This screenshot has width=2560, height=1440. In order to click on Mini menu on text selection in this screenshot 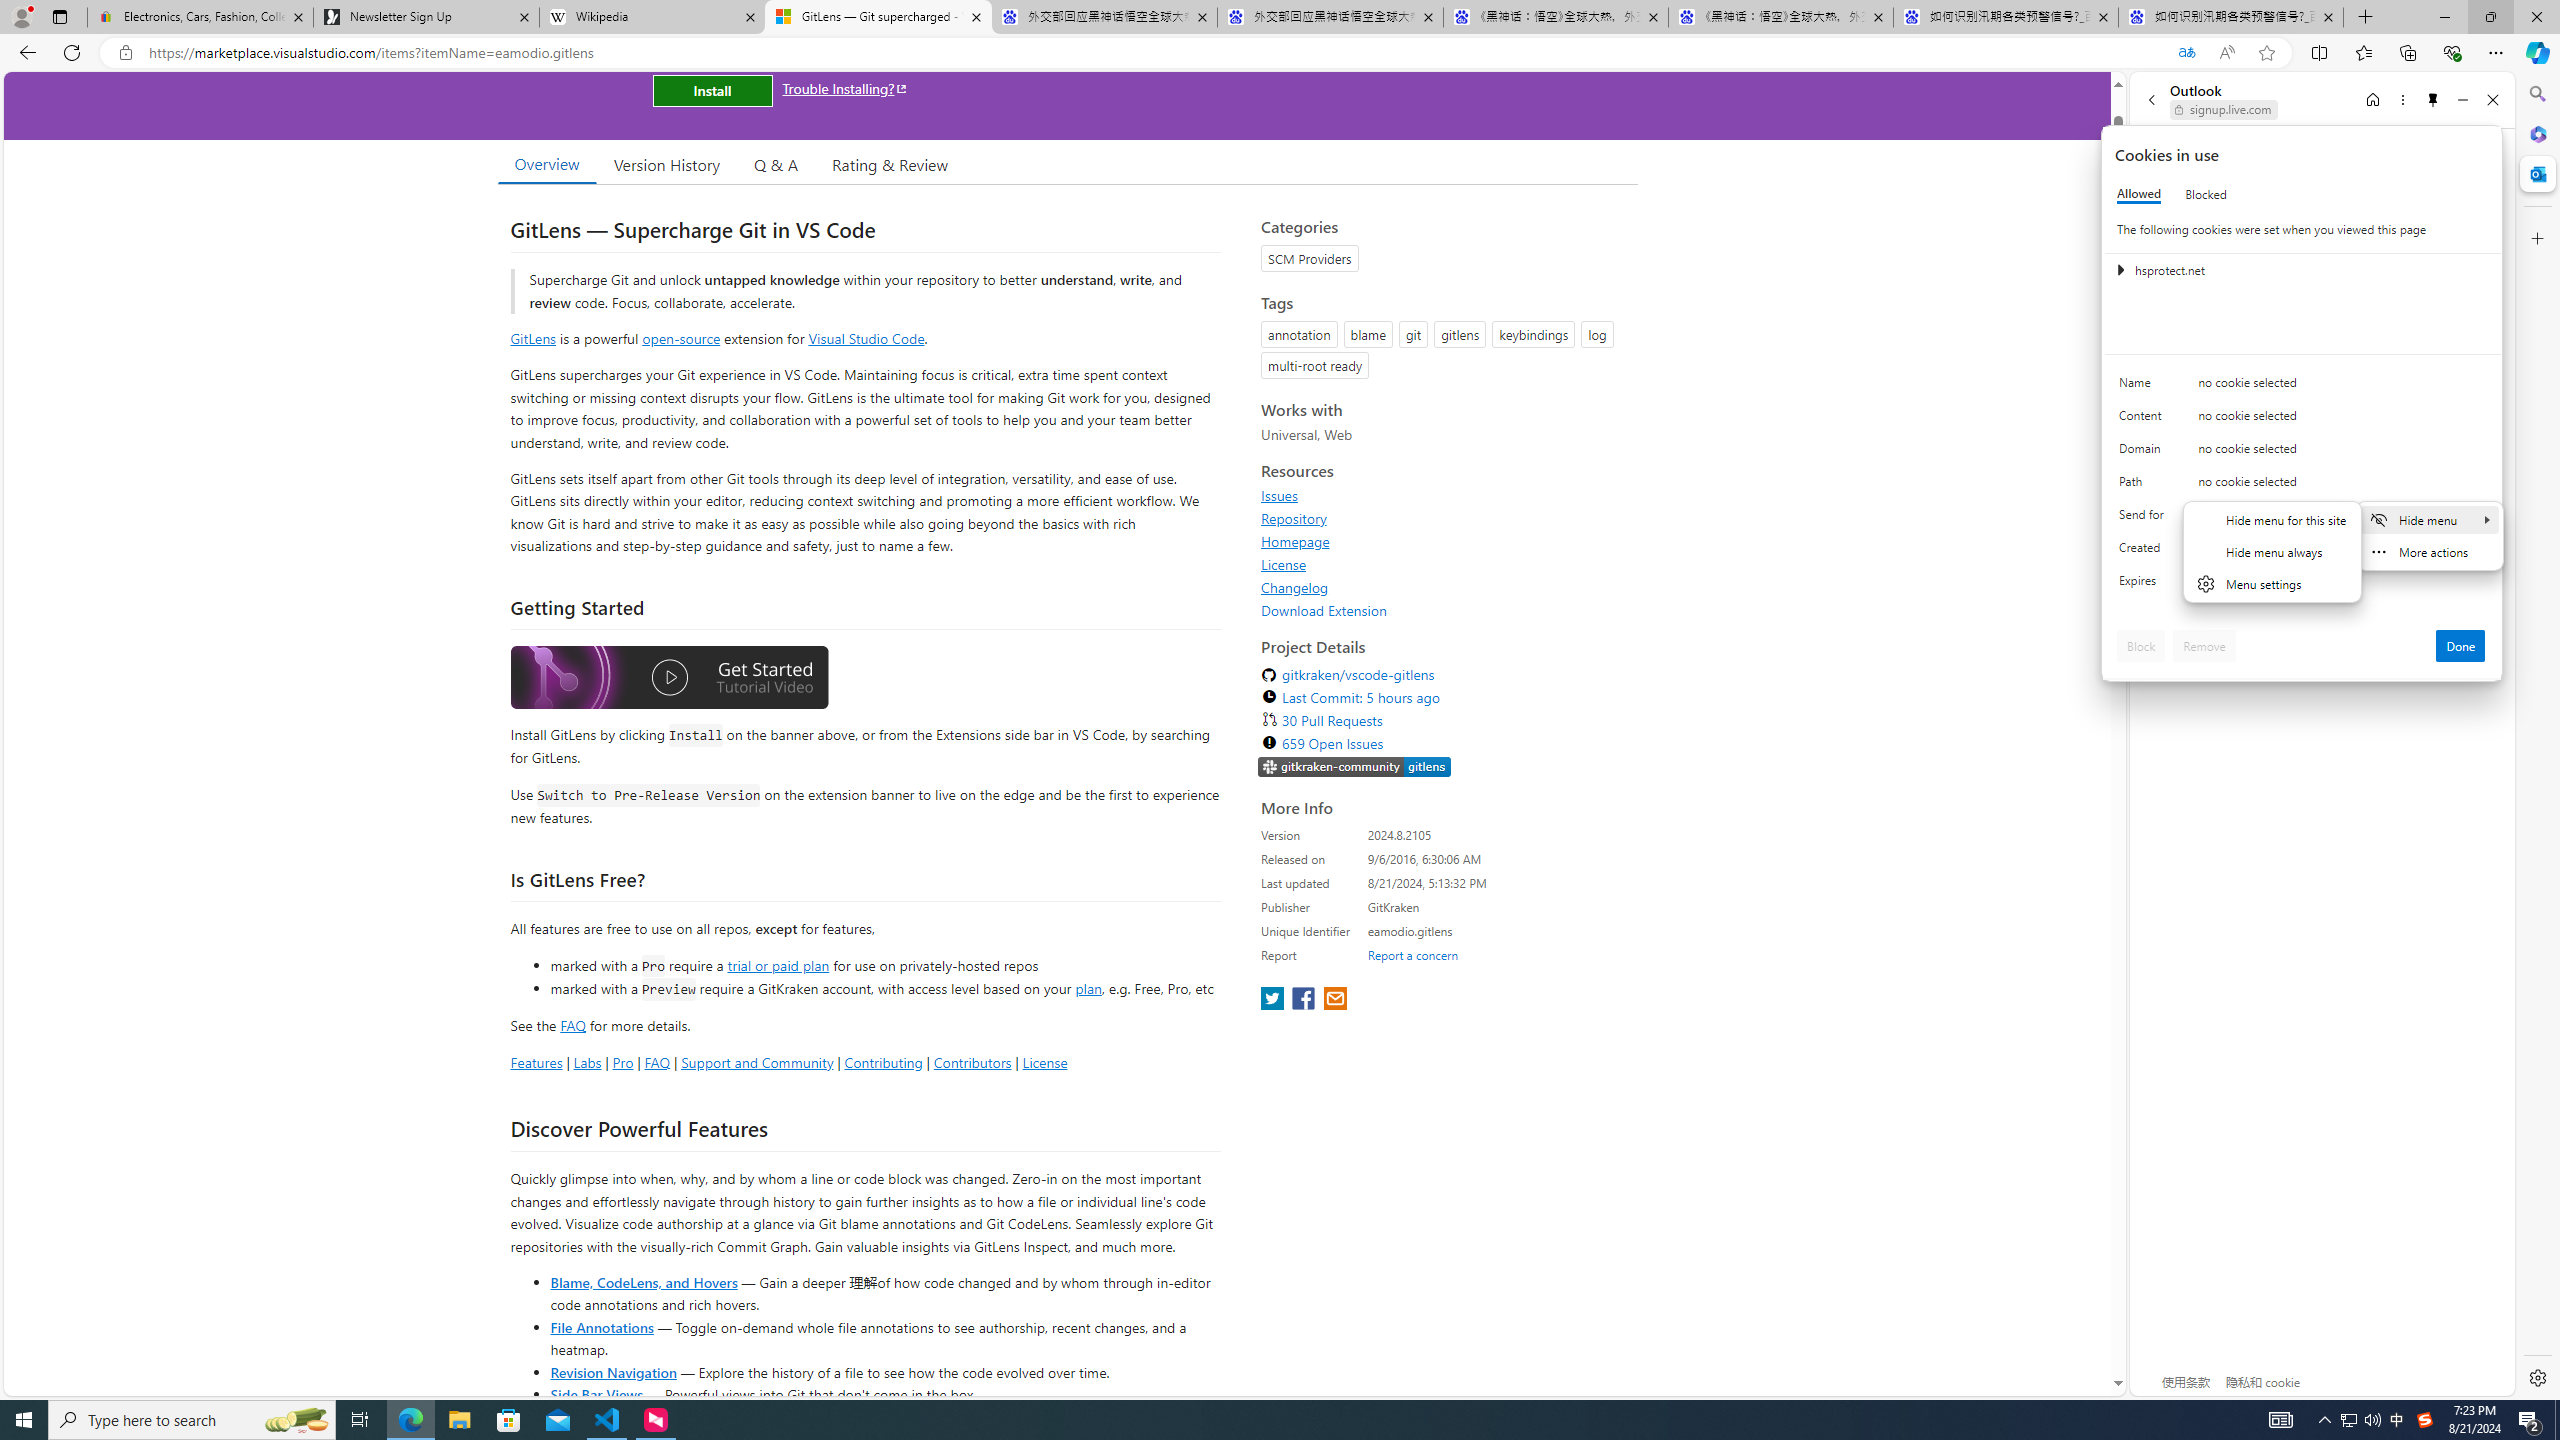, I will do `click(2429, 548)`.